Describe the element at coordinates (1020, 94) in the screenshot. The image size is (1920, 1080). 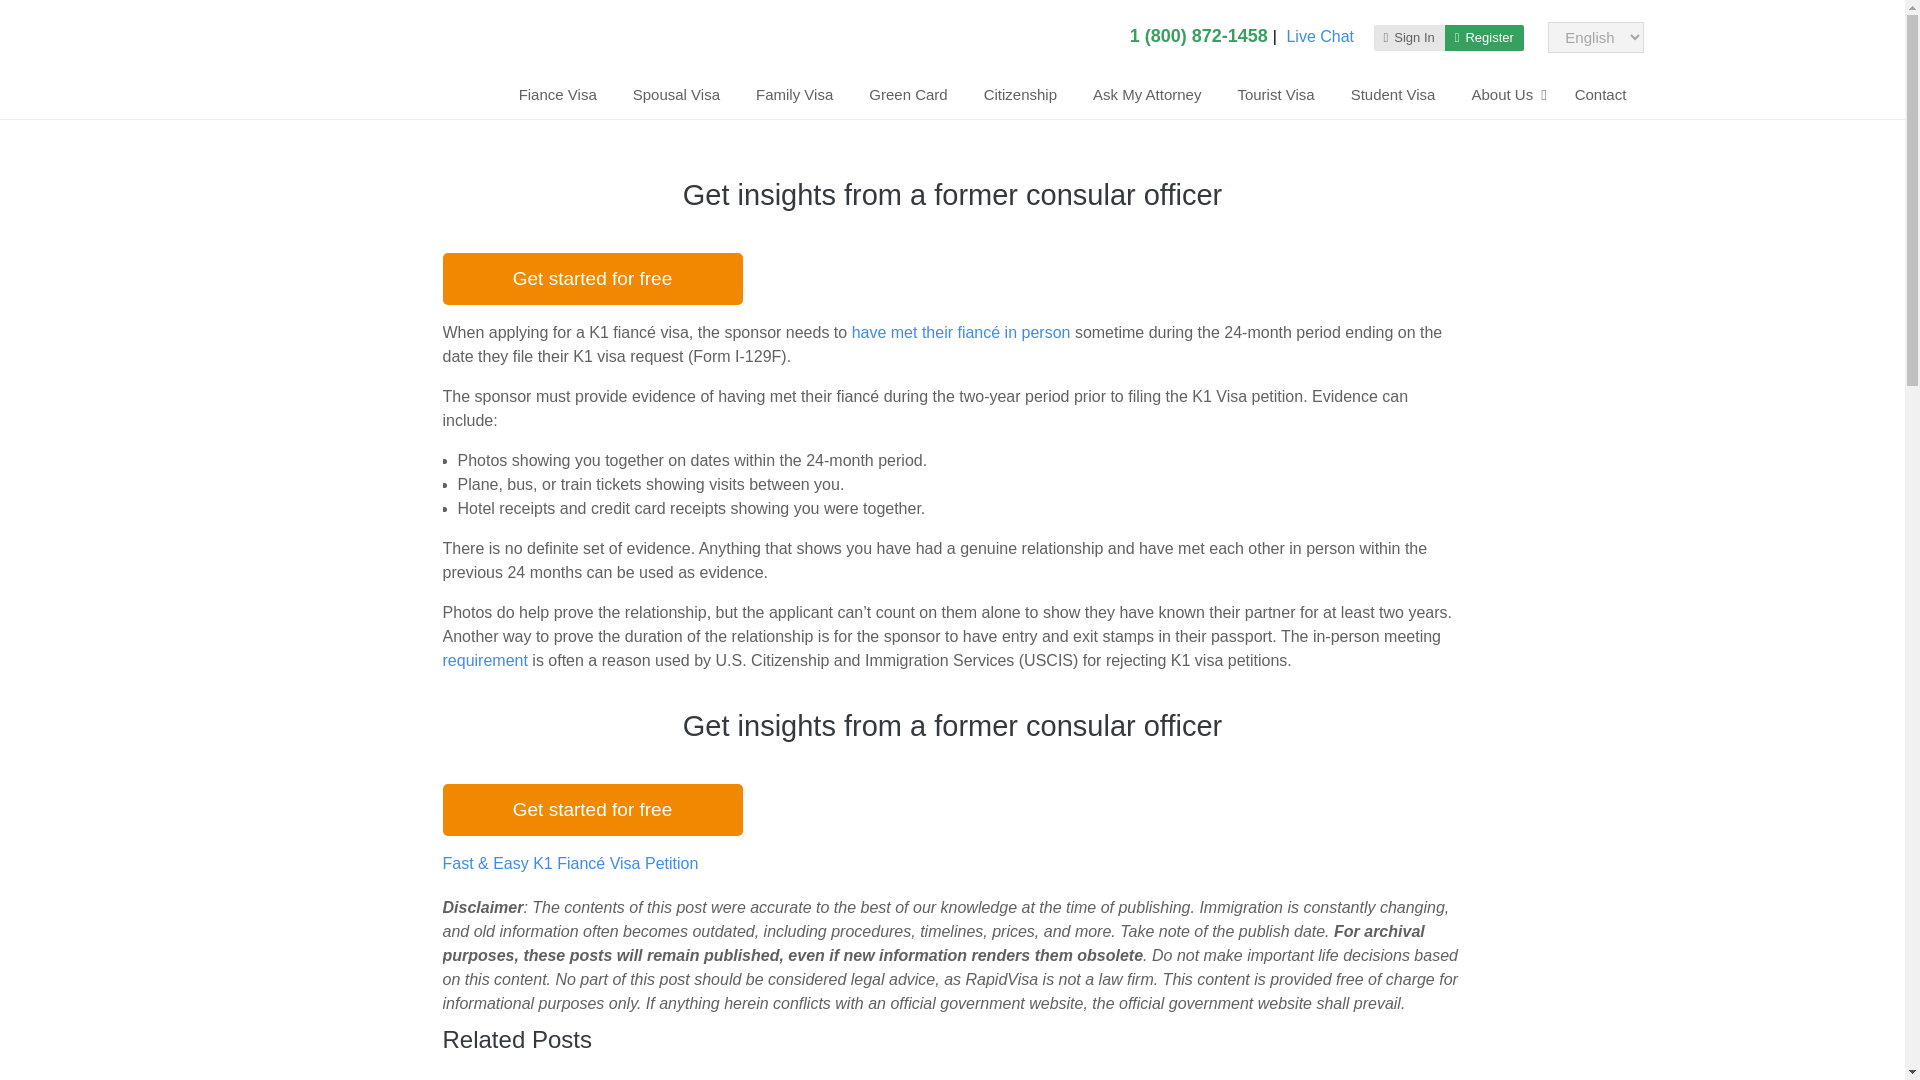
I see `Citizenship` at that location.